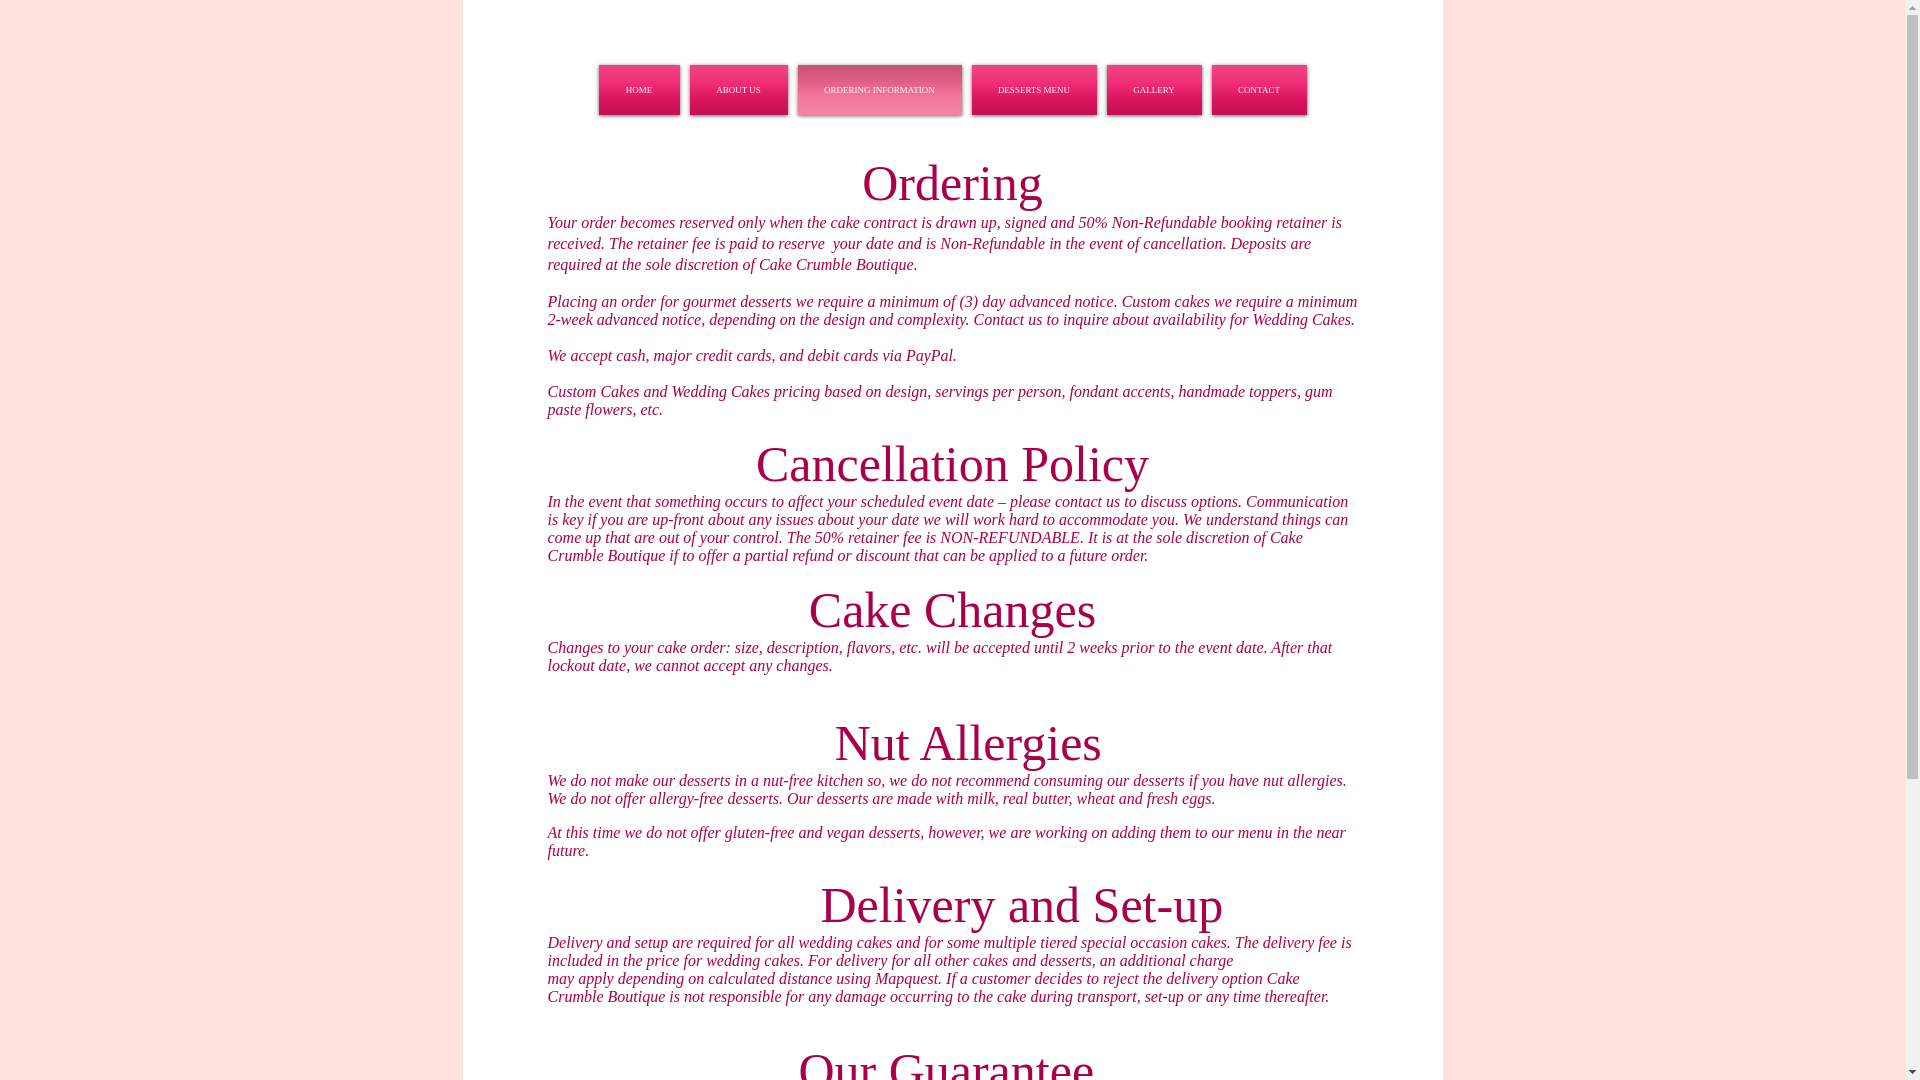  What do you see at coordinates (1032, 89) in the screenshot?
I see `DESSERTS MENU` at bounding box center [1032, 89].